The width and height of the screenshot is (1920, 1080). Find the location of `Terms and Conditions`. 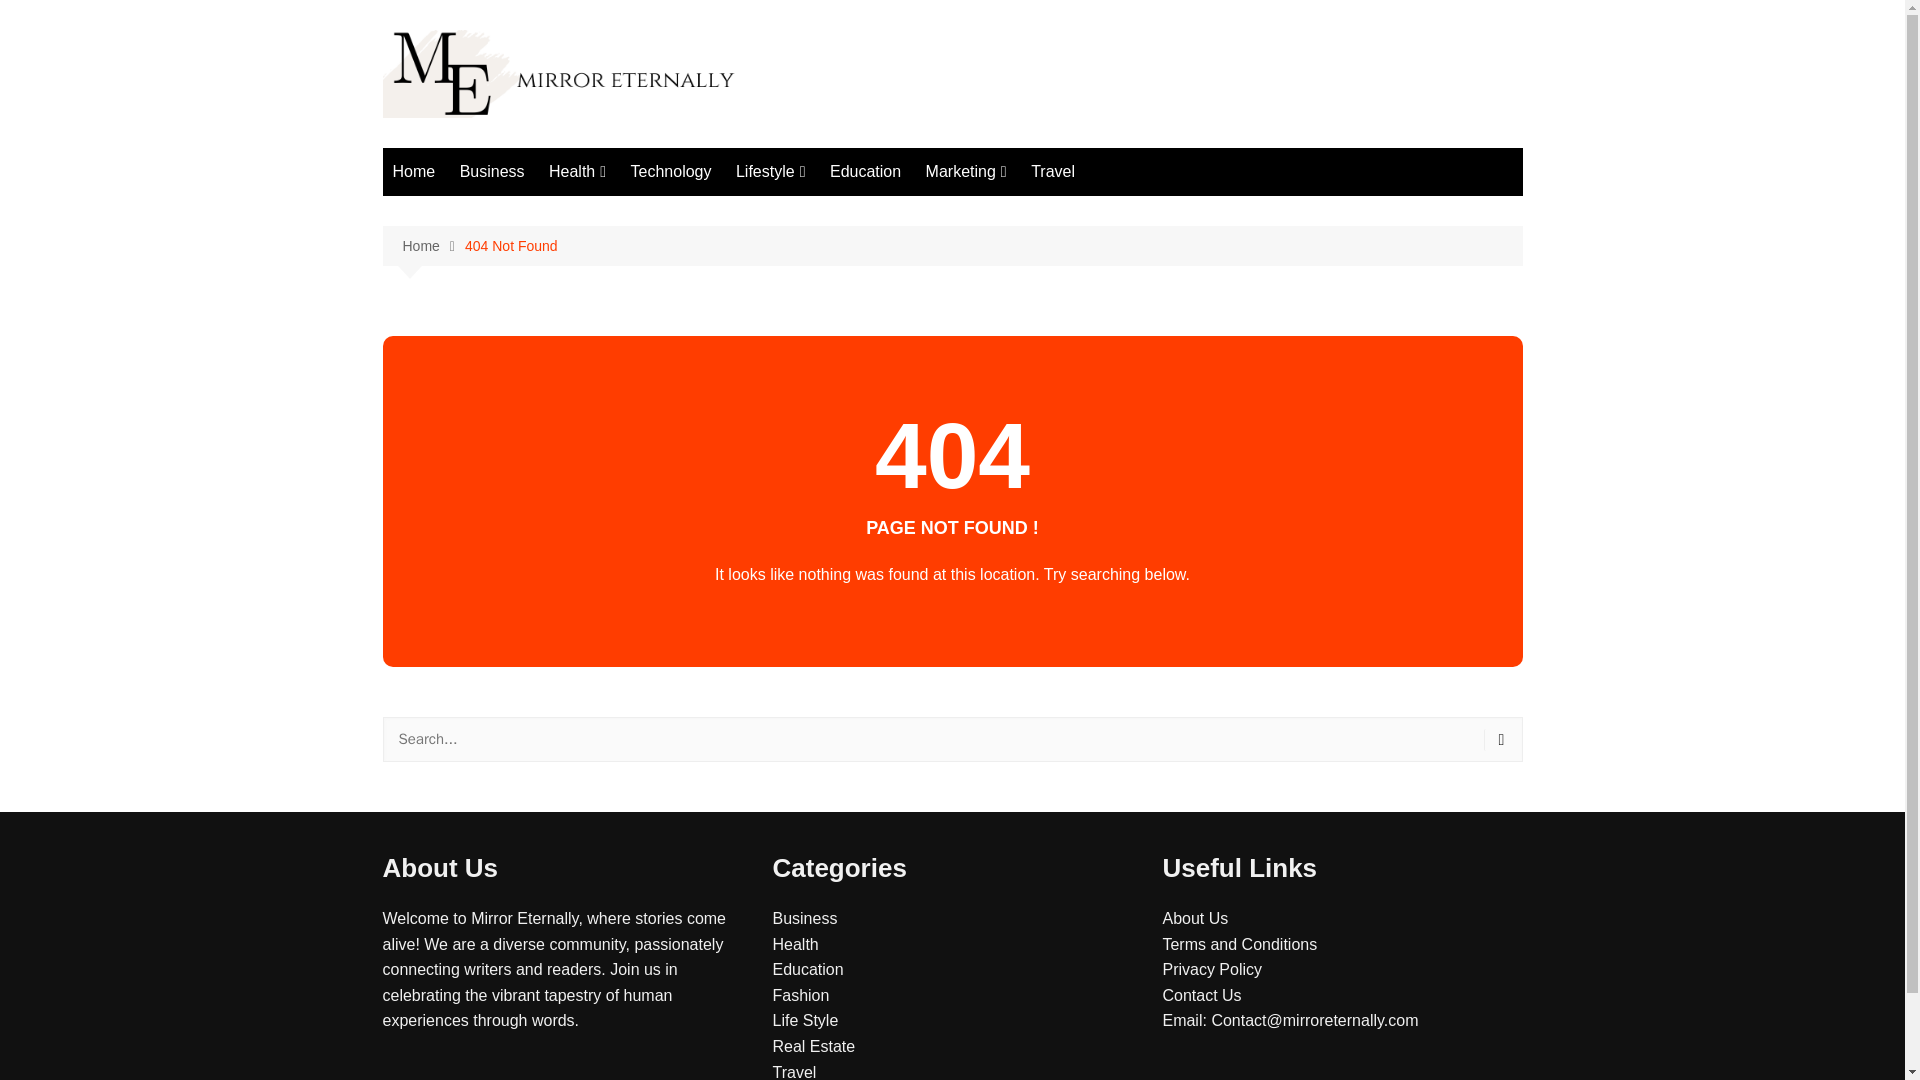

Terms and Conditions is located at coordinates (1239, 944).